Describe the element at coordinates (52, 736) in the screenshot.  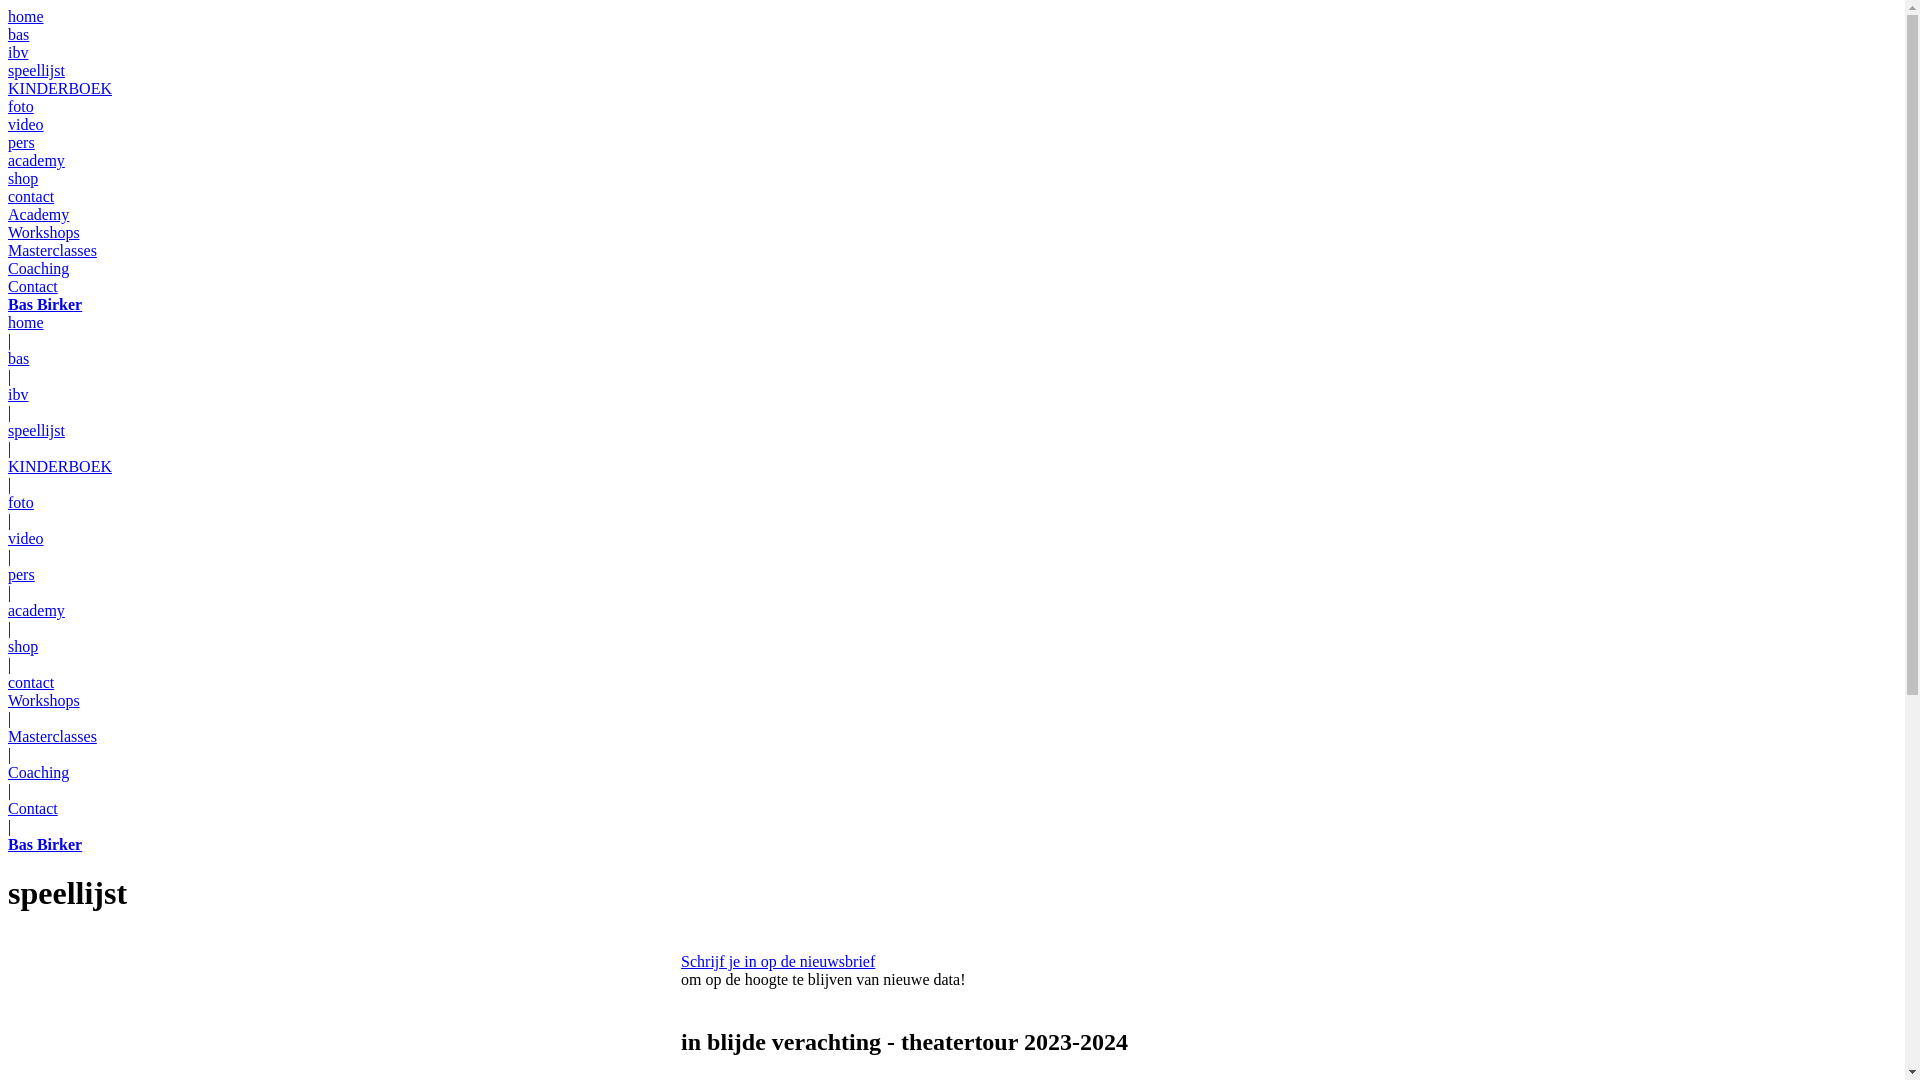
I see `Masterclasses` at that location.